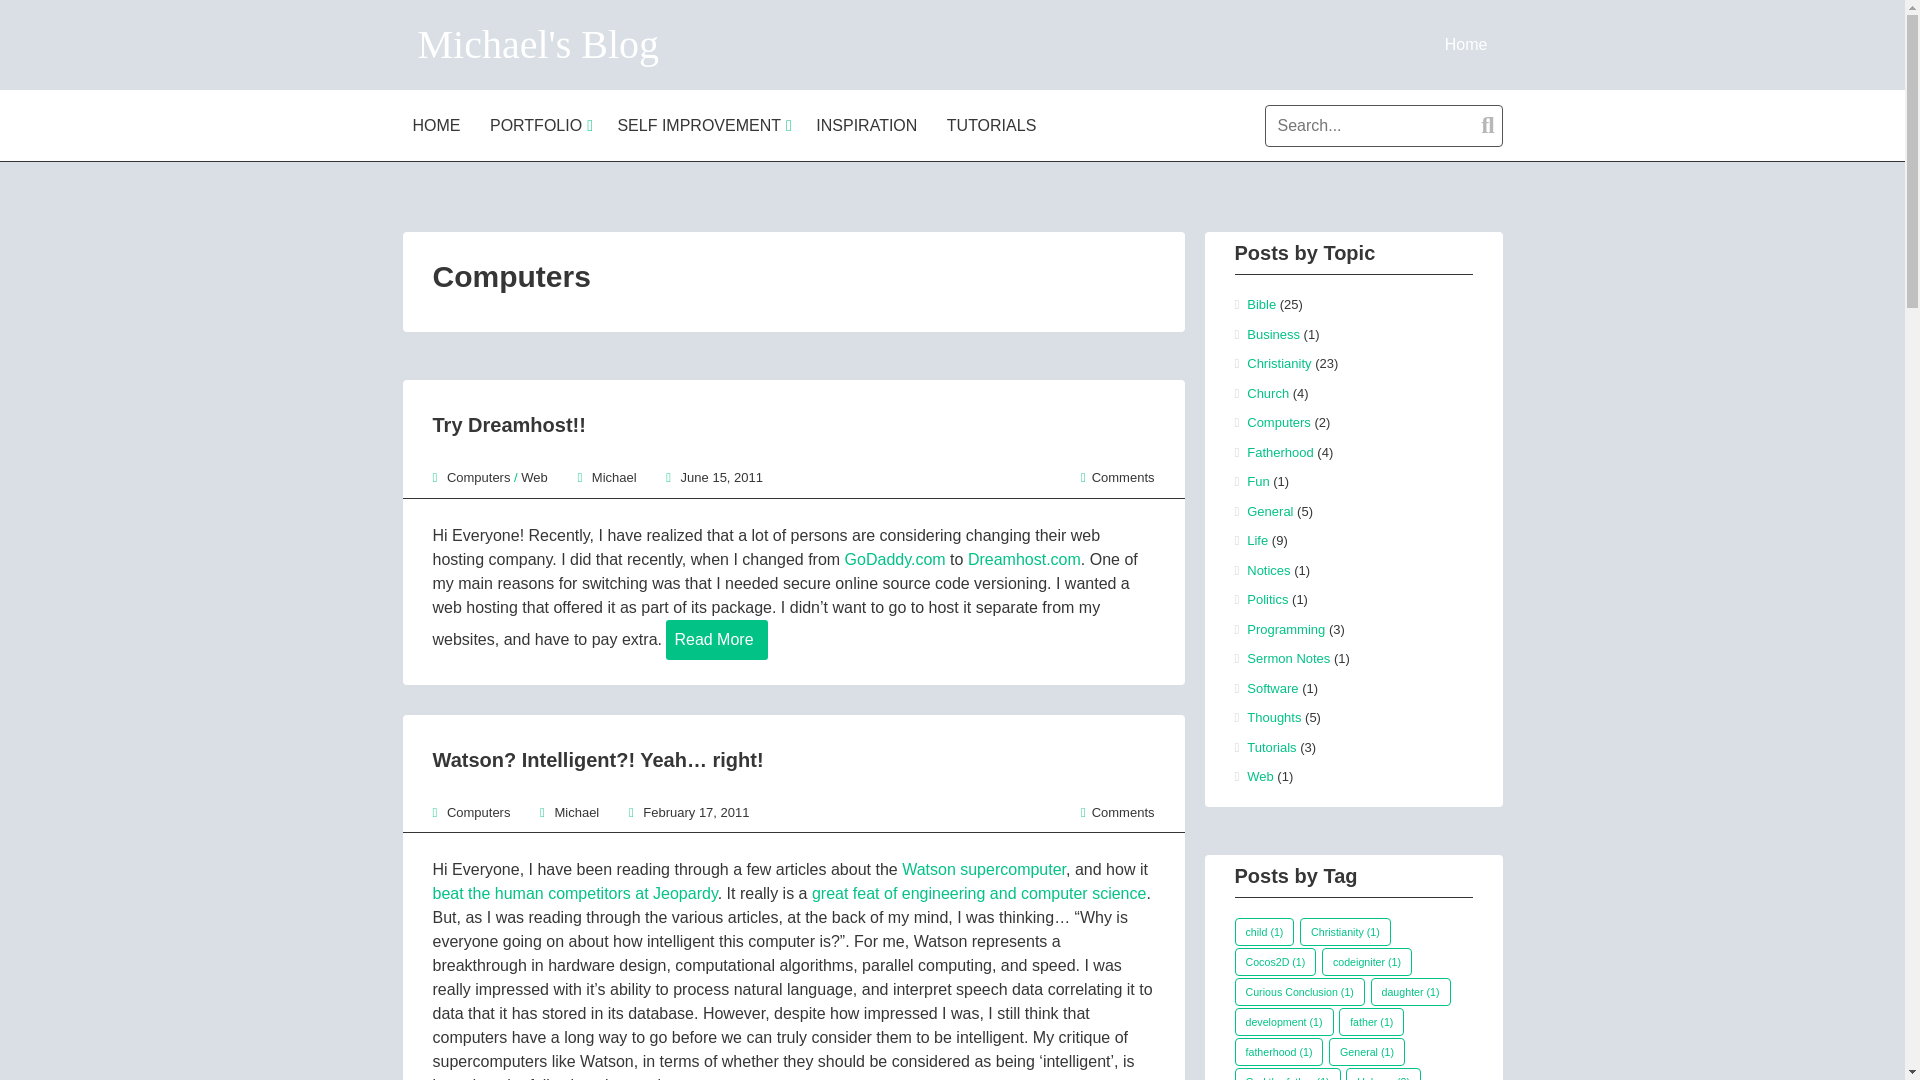 The width and height of the screenshot is (1920, 1080). I want to click on The lessons of my journey in life can be found here..., so click(1466, 44).